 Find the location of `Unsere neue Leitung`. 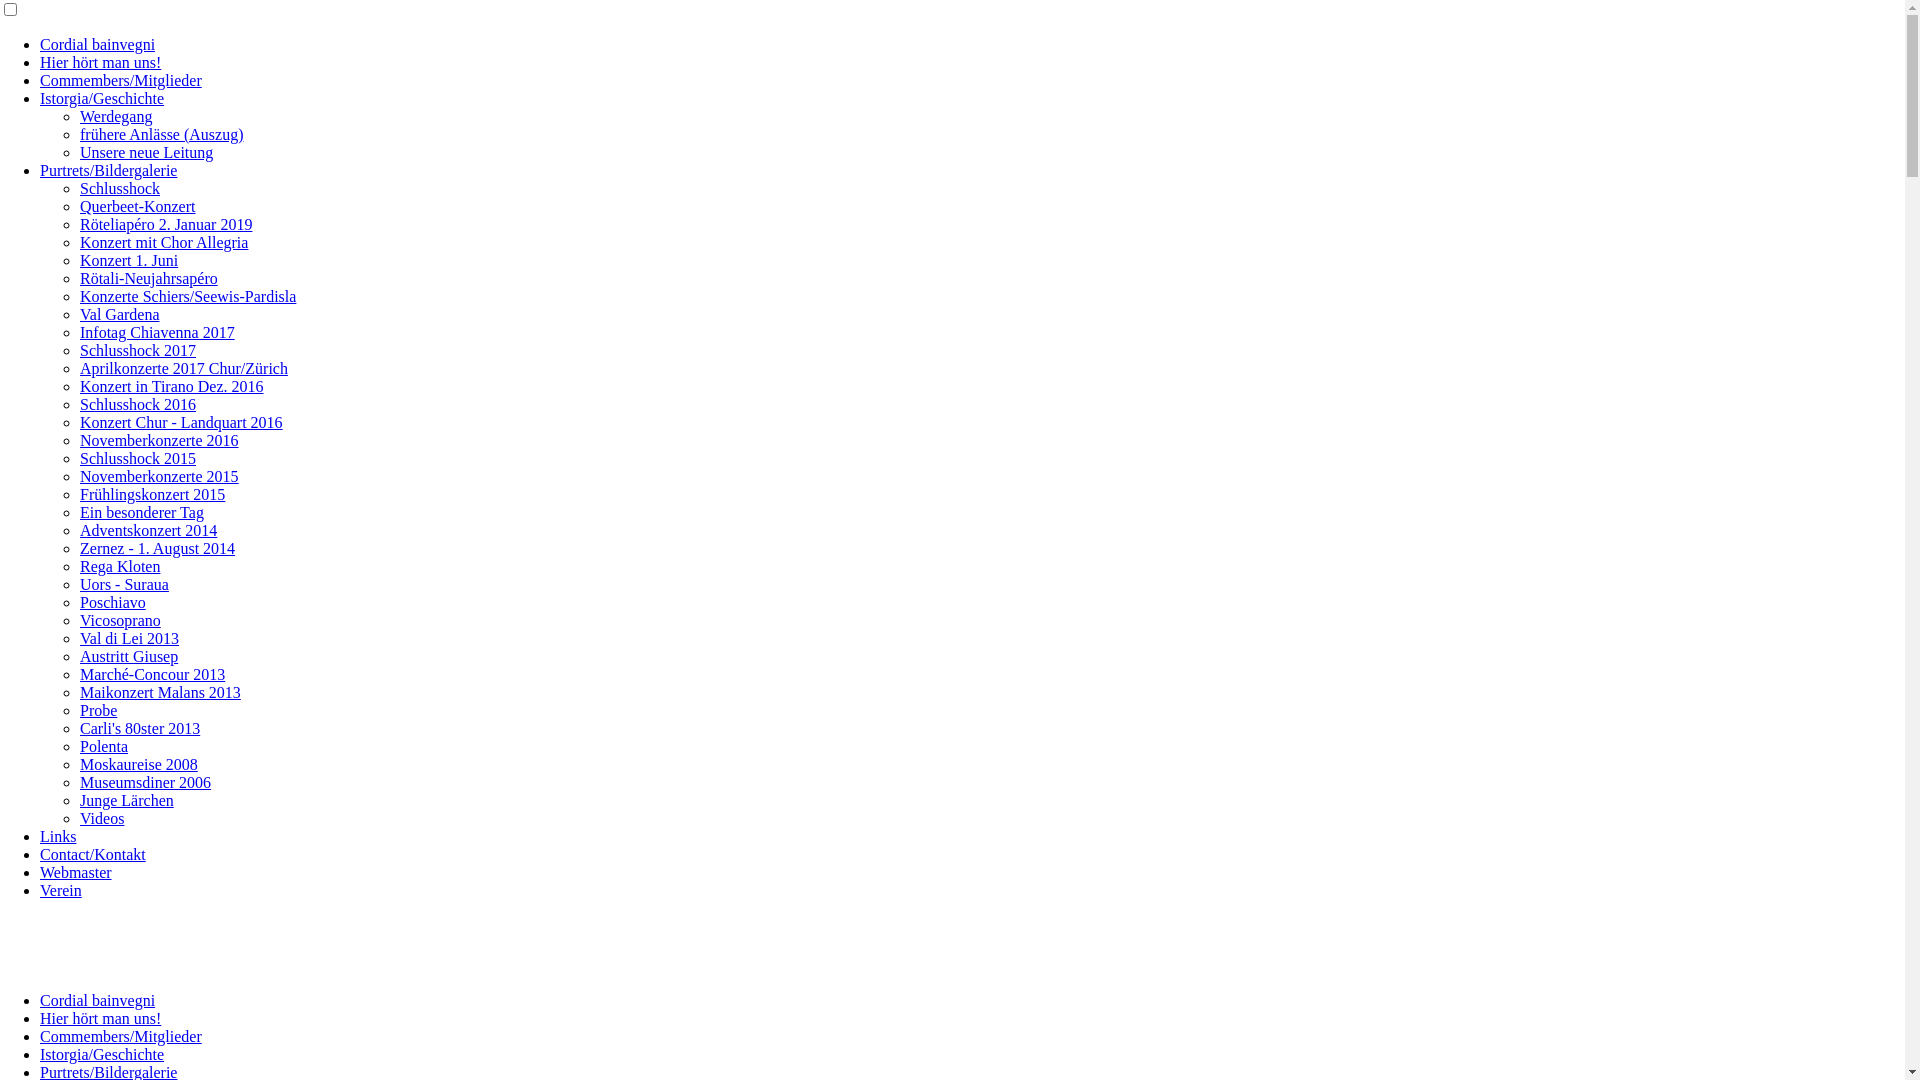

Unsere neue Leitung is located at coordinates (146, 152).